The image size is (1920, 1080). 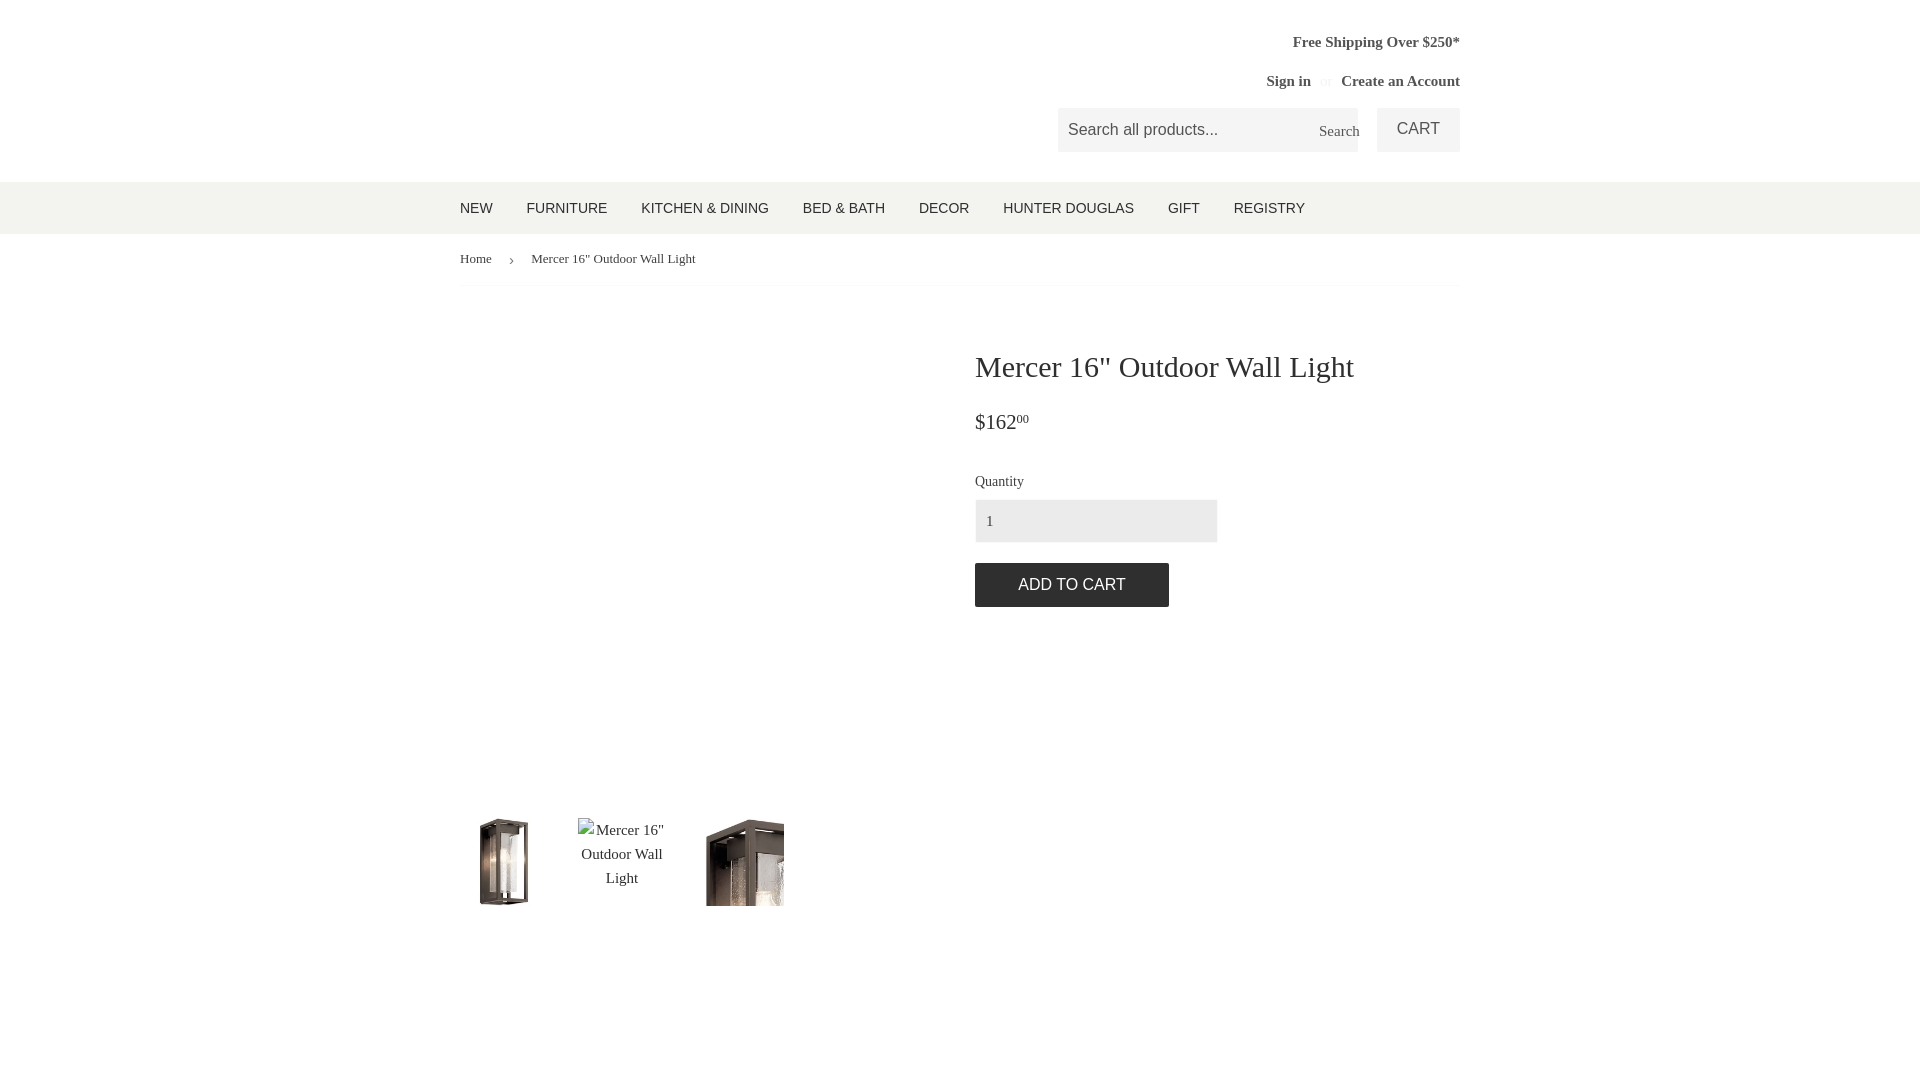 What do you see at coordinates (1418, 130) in the screenshot?
I see `CART` at bounding box center [1418, 130].